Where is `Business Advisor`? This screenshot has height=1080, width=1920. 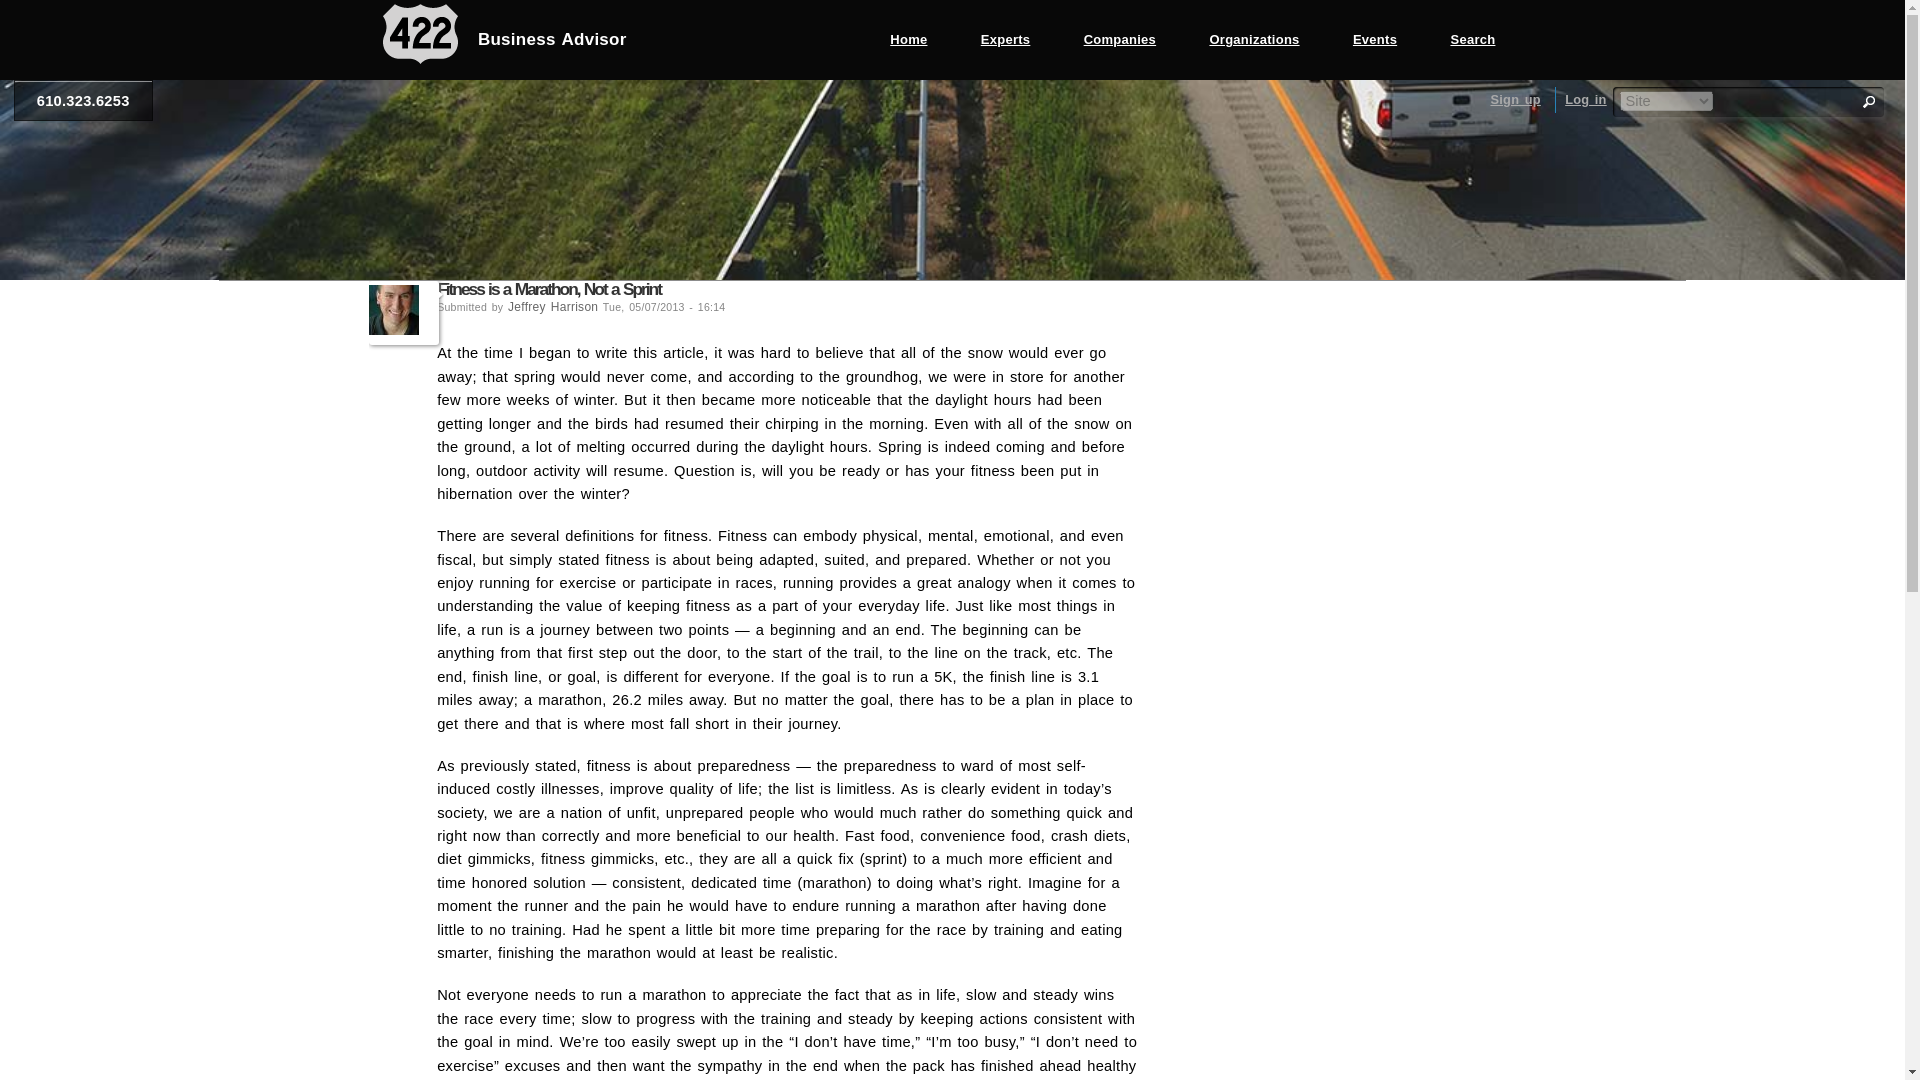
Business Advisor is located at coordinates (504, 40).